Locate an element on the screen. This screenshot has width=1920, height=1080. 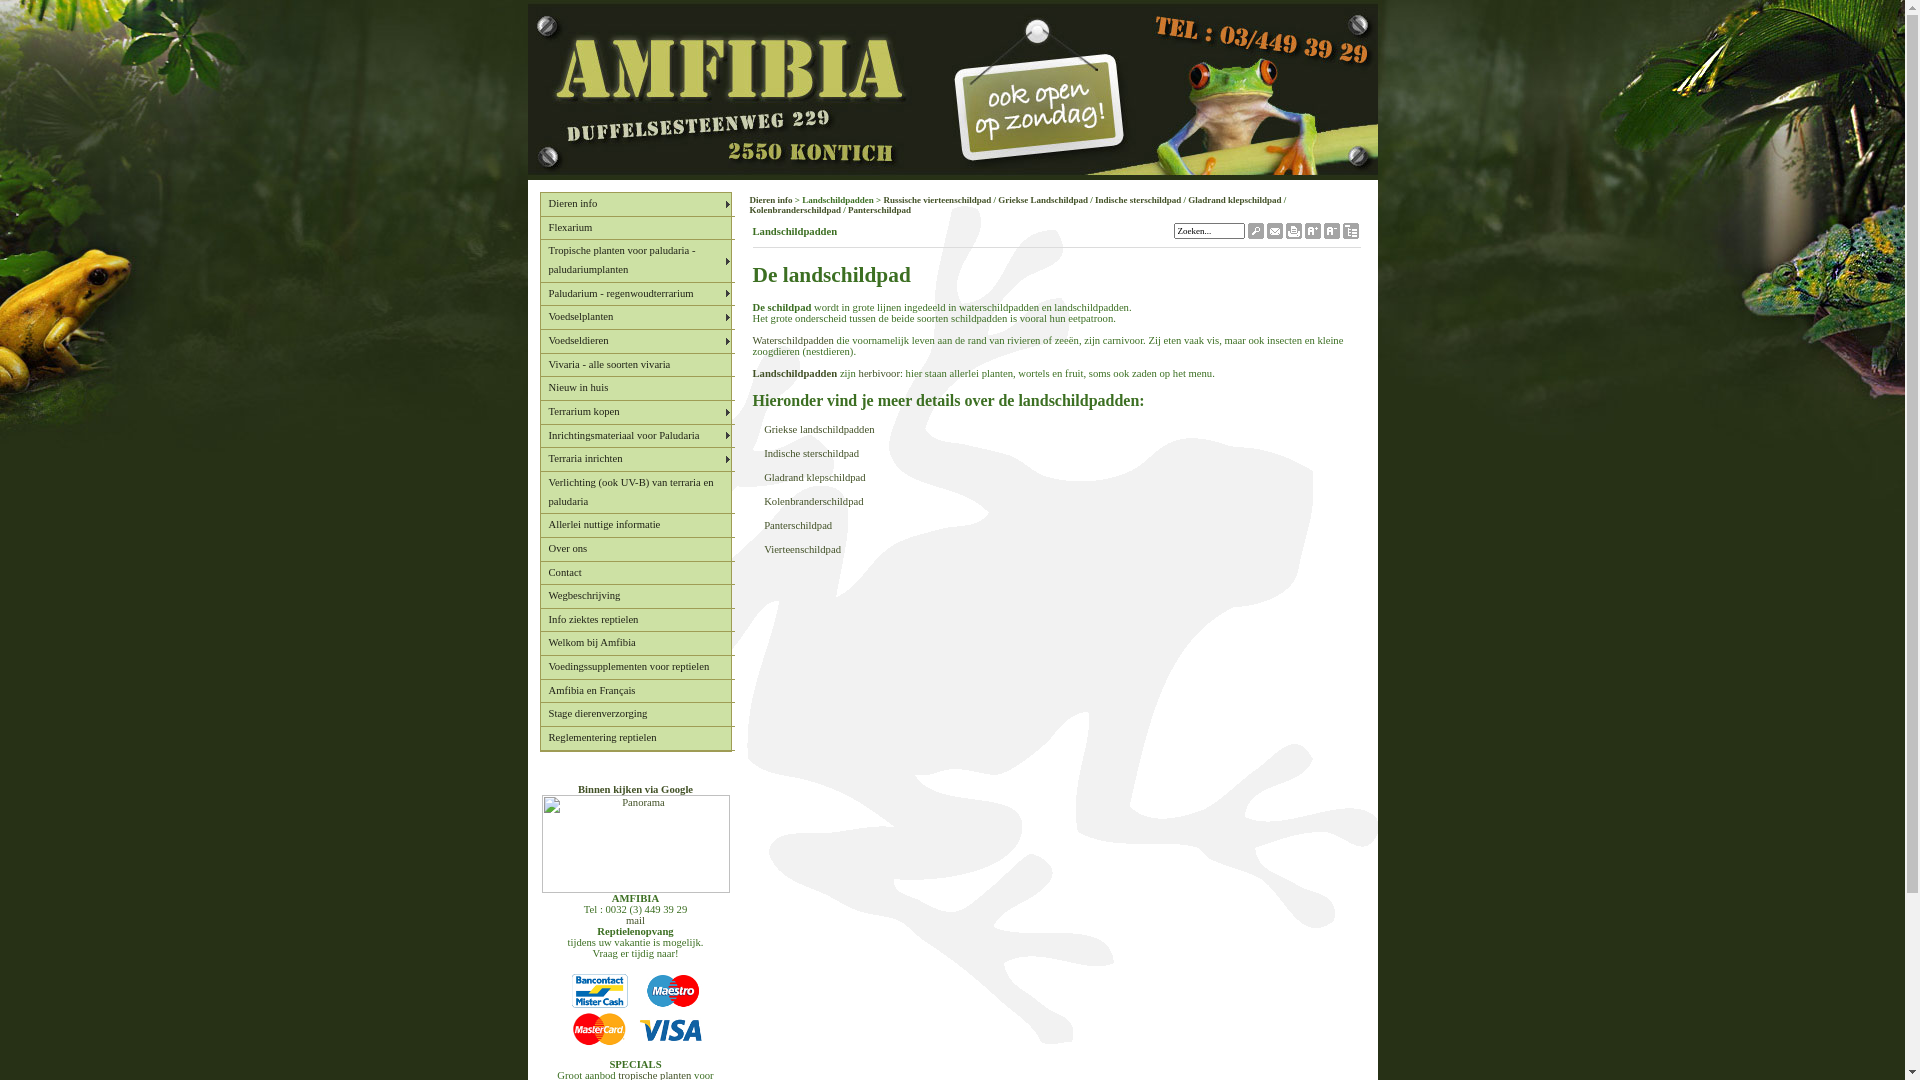
Dieren info is located at coordinates (772, 200).